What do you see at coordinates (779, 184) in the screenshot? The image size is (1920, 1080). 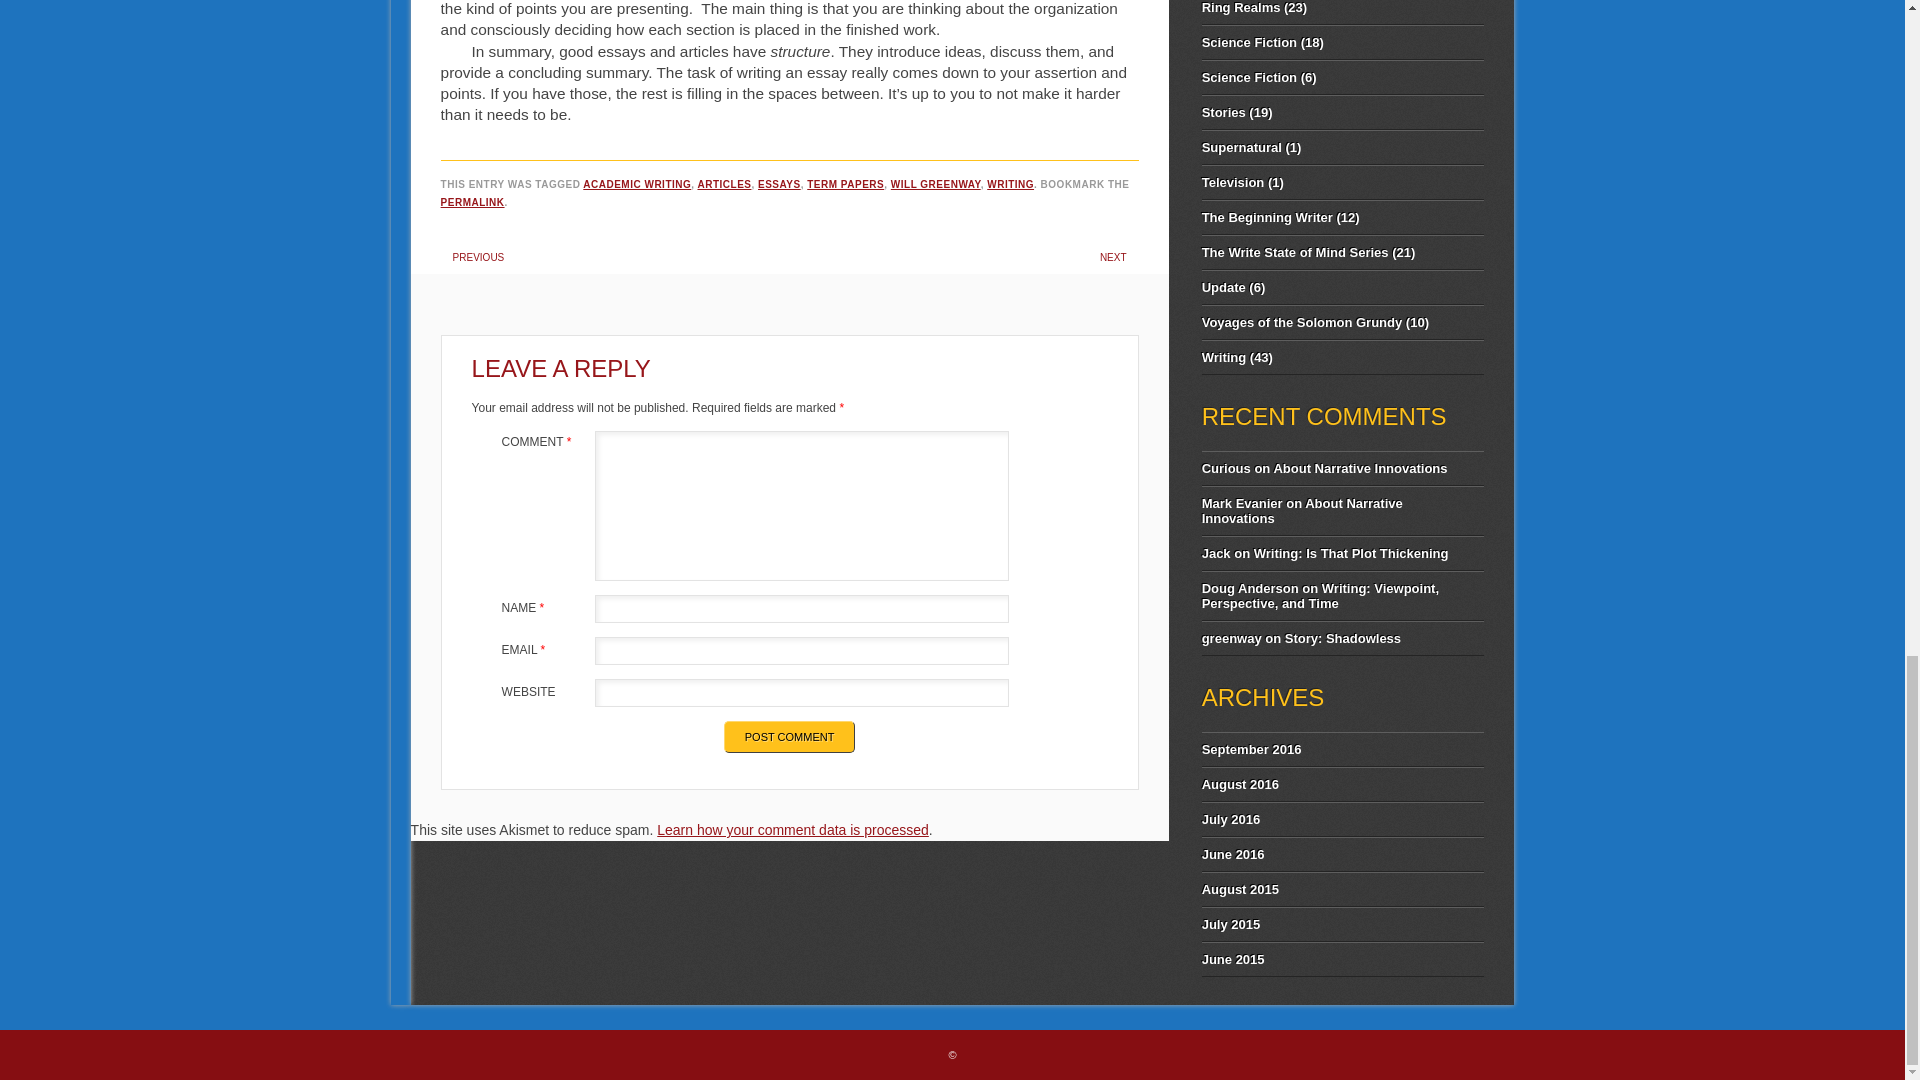 I see `ESSAYS` at bounding box center [779, 184].